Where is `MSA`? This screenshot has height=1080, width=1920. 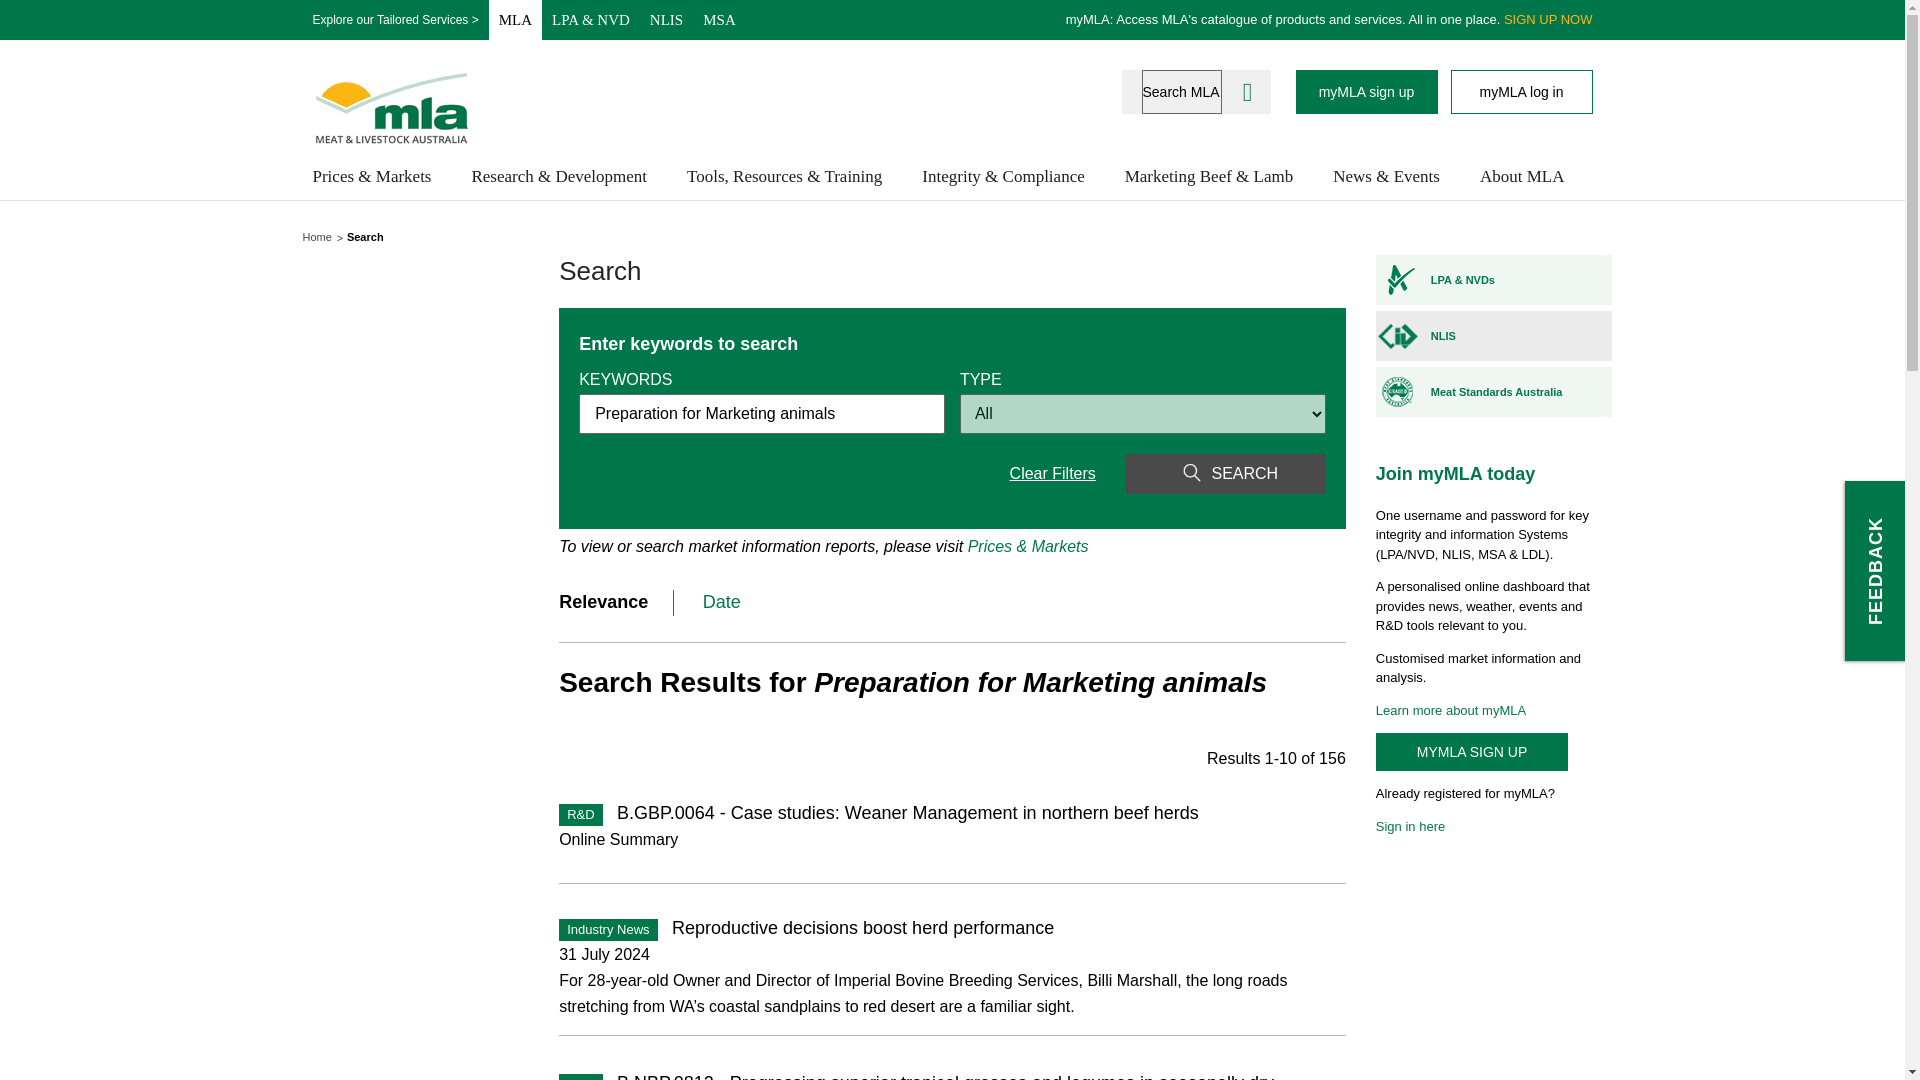
MSA is located at coordinates (720, 20).